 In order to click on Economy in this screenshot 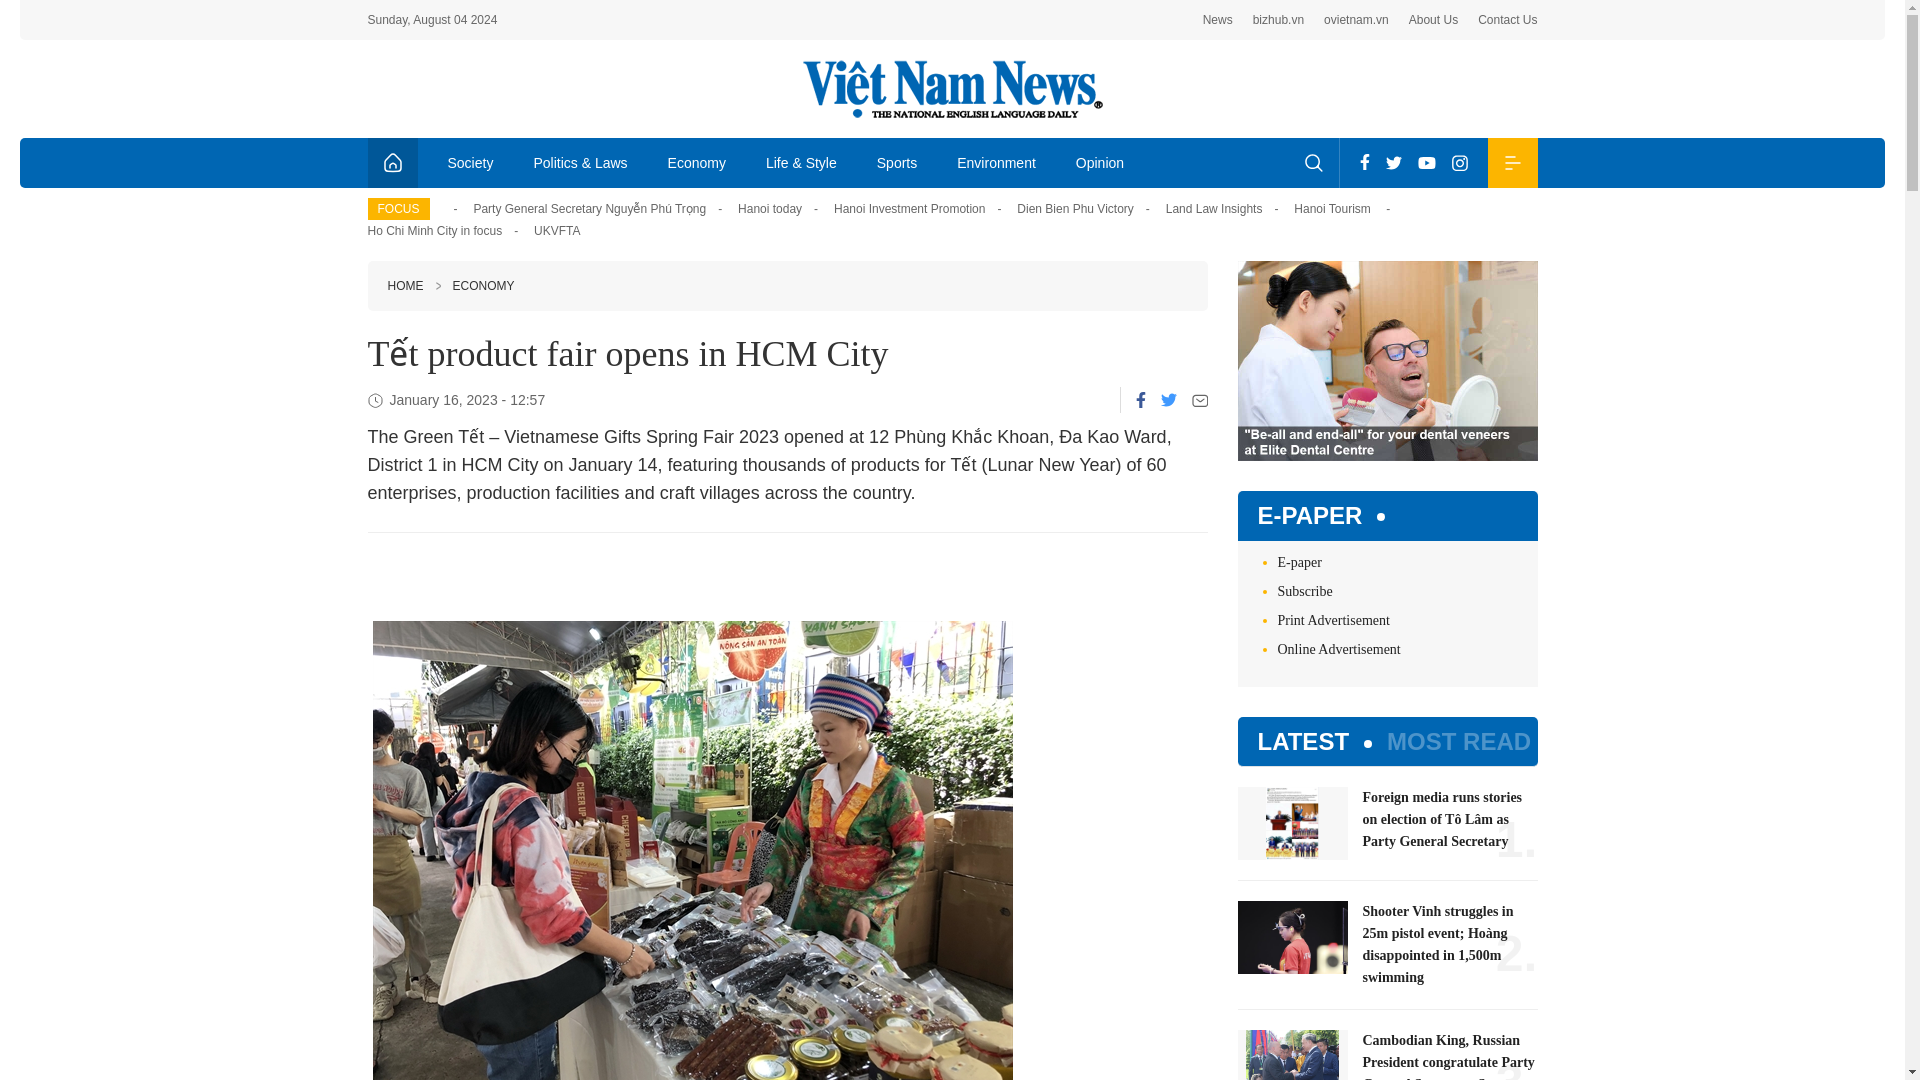, I will do `click(697, 162)`.